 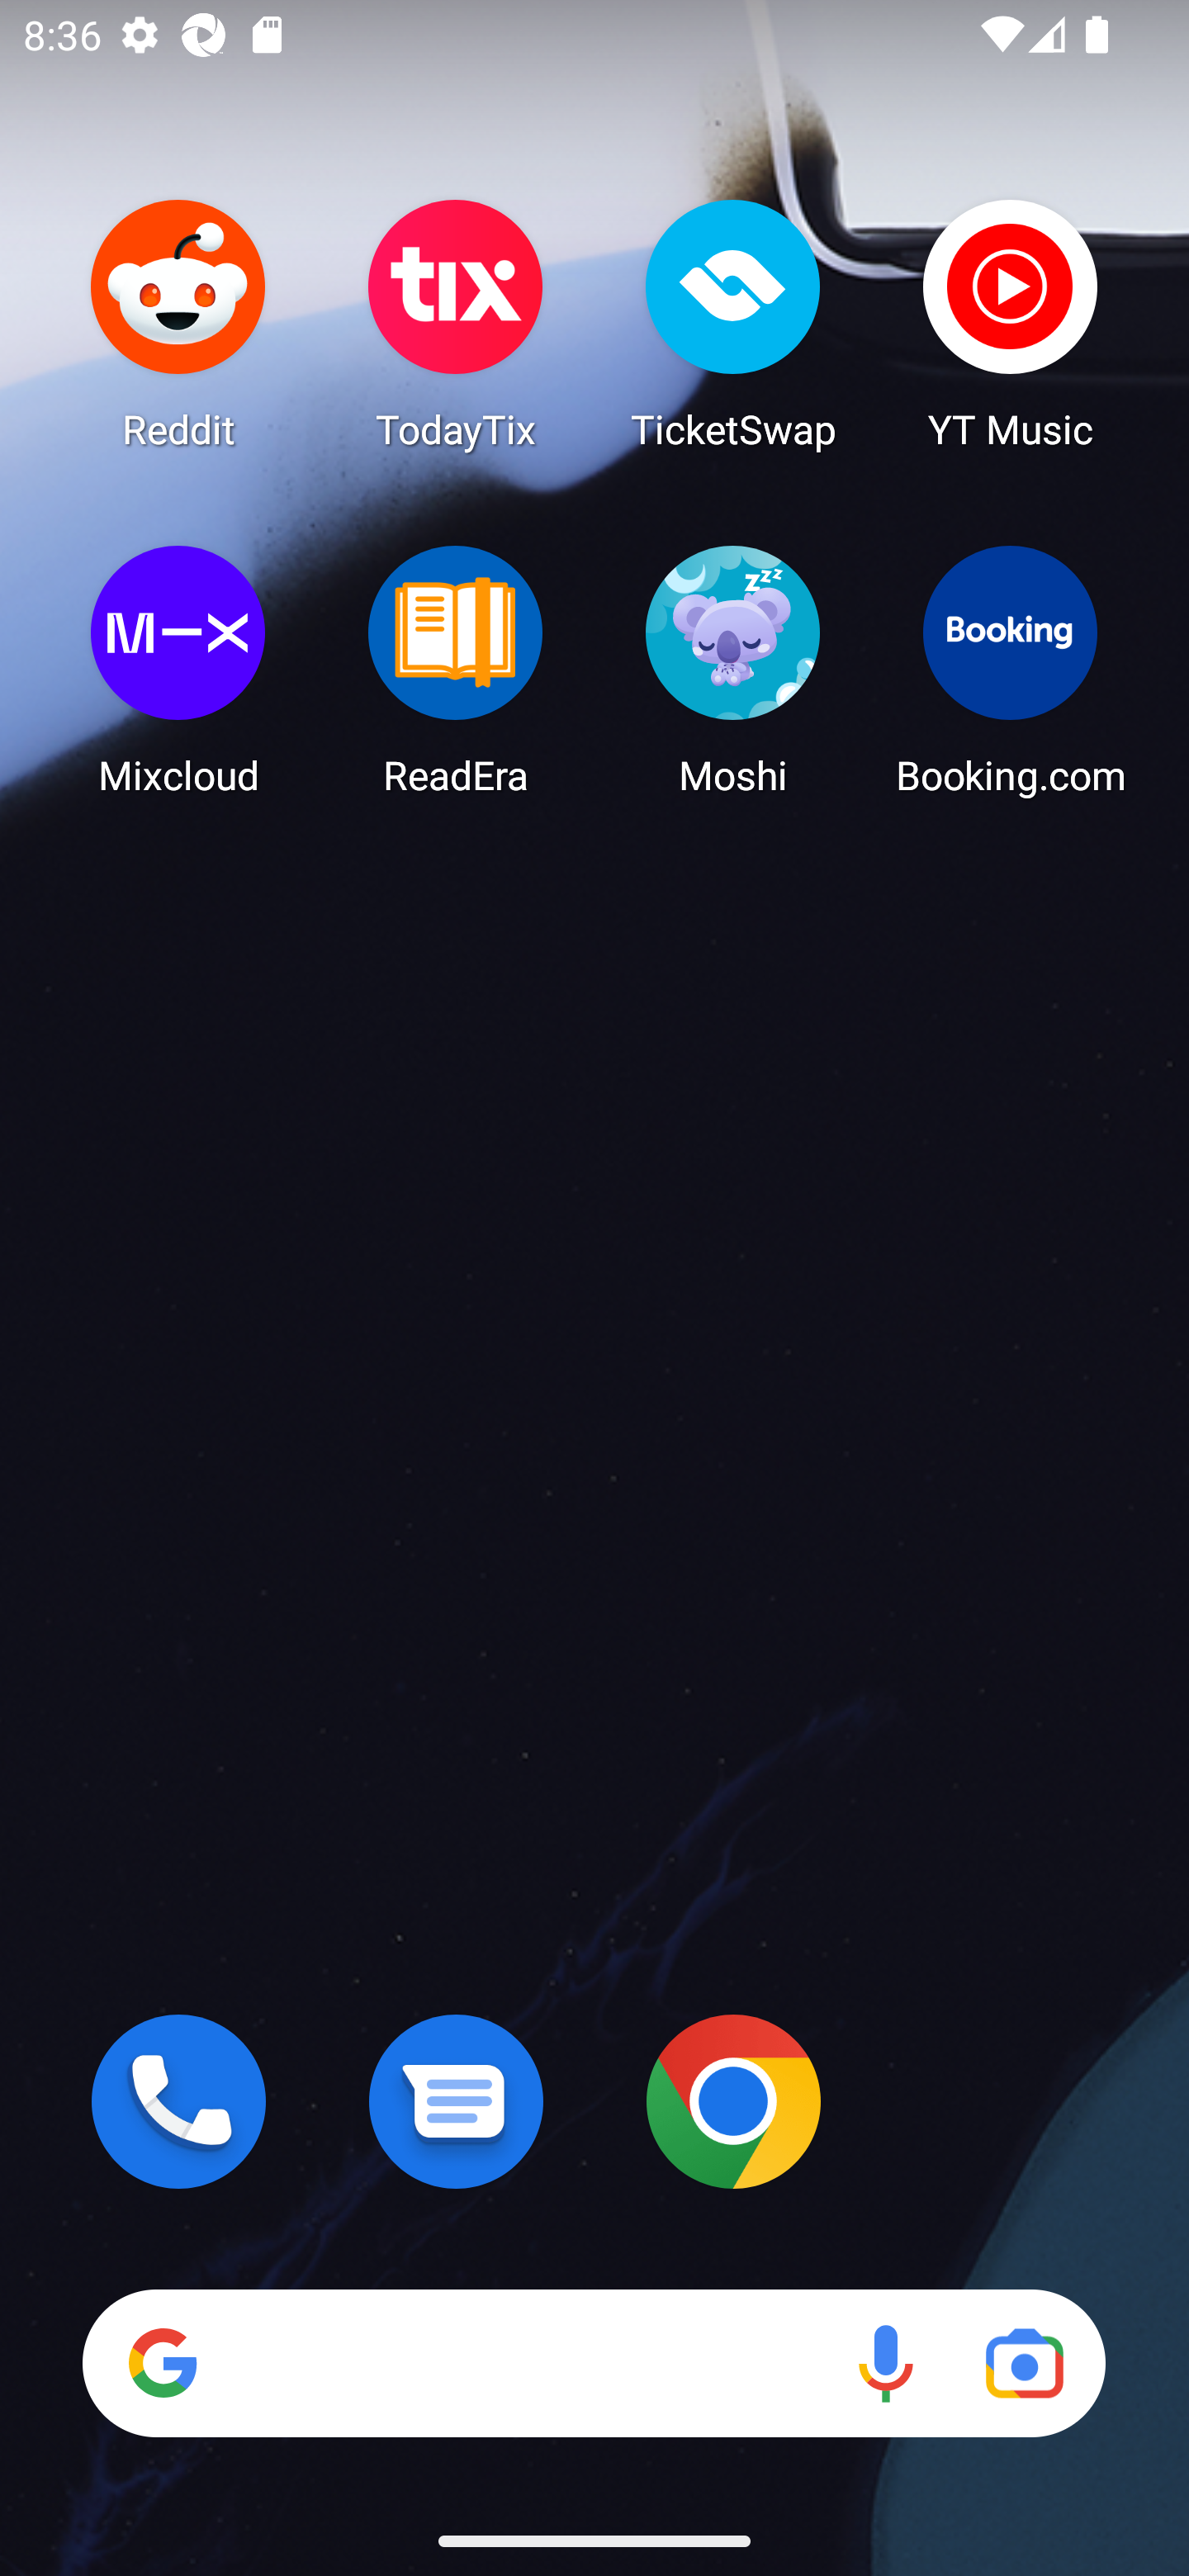 I want to click on Moshi, so click(x=733, y=670).